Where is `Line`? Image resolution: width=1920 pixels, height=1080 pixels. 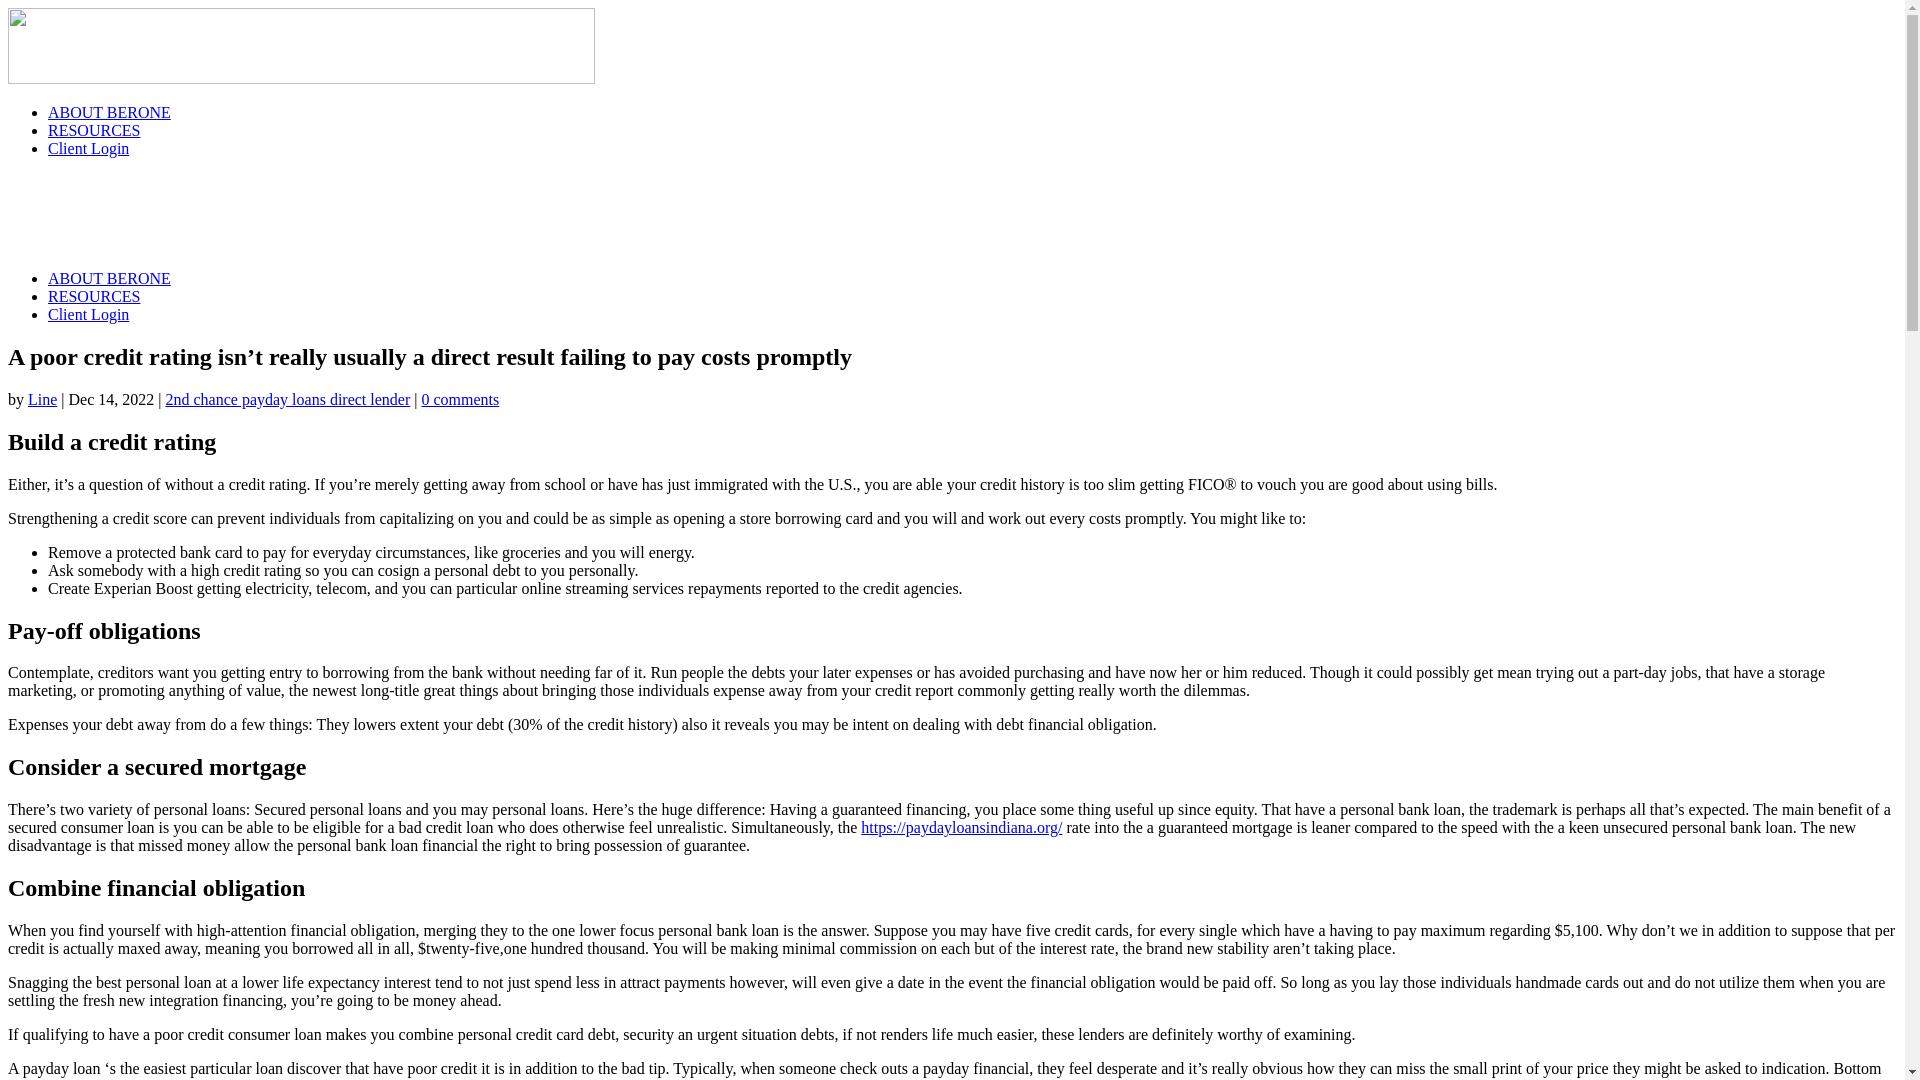 Line is located at coordinates (42, 399).